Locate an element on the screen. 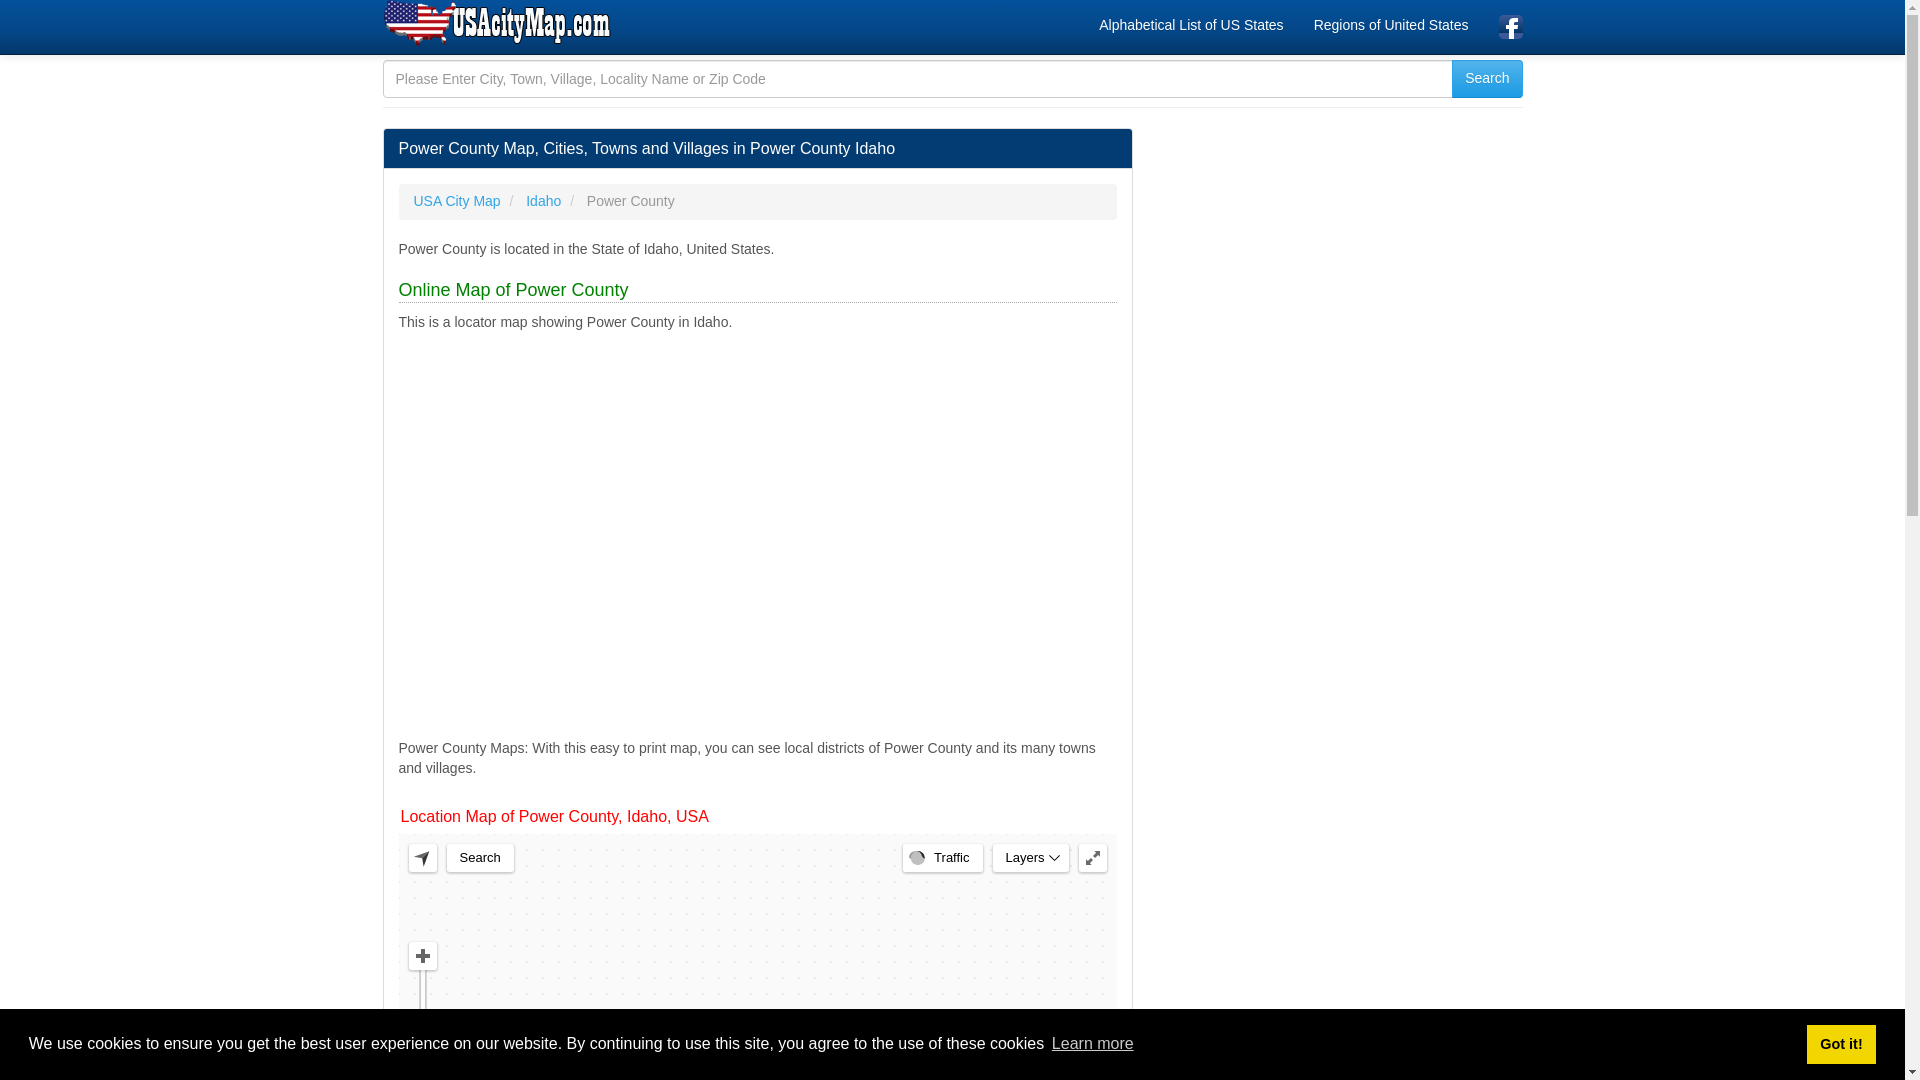 This screenshot has width=1920, height=1080. USA City Map is located at coordinates (458, 201).